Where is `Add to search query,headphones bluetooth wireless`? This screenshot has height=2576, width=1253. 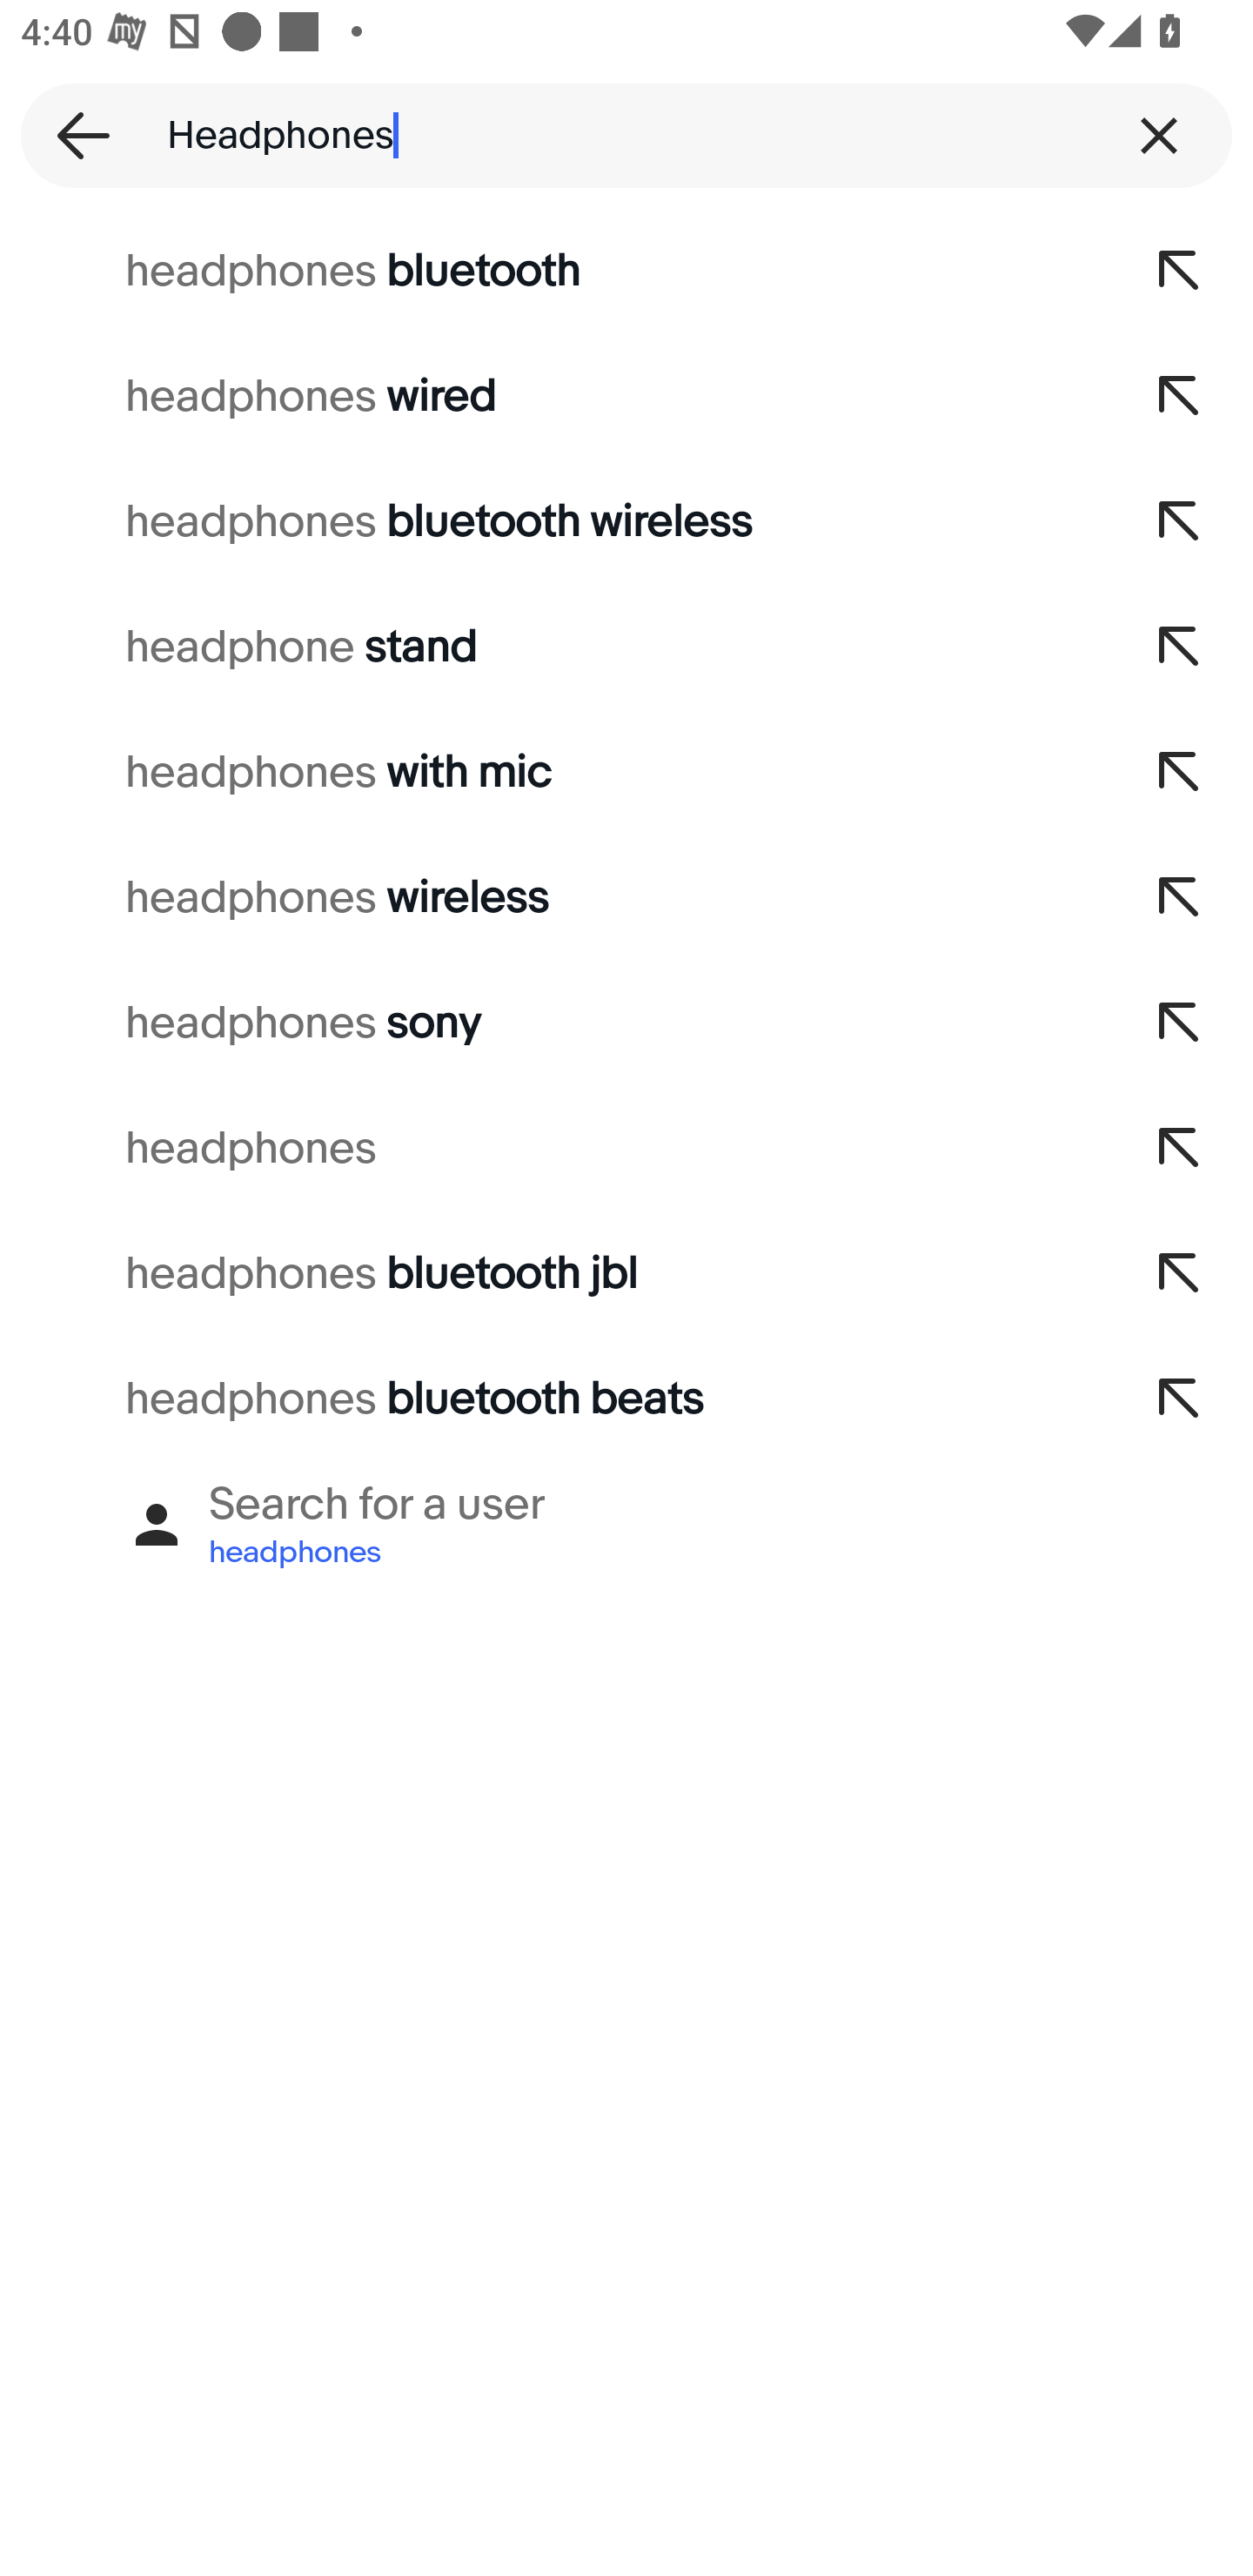
Add to search query,headphones bluetooth wireless is located at coordinates (1180, 520).